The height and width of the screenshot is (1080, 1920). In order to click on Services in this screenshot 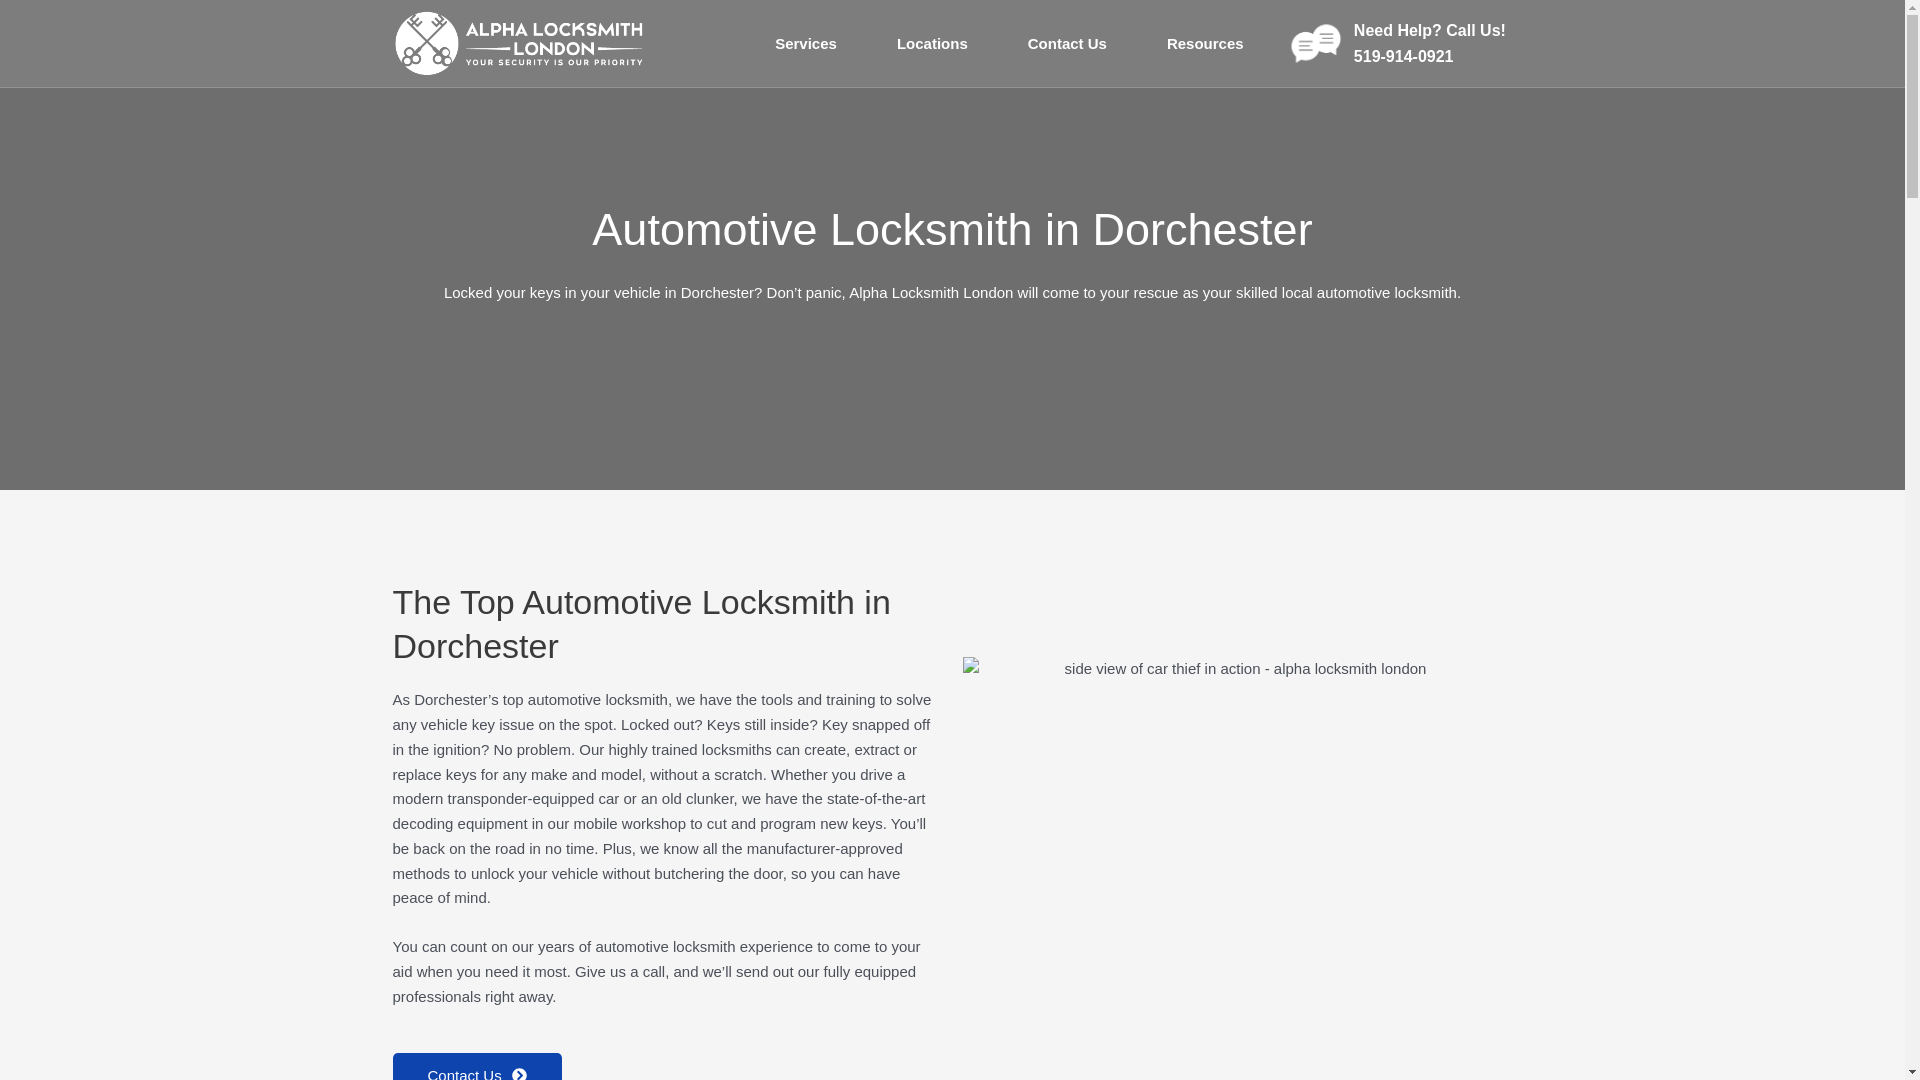, I will do `click(806, 43)`.